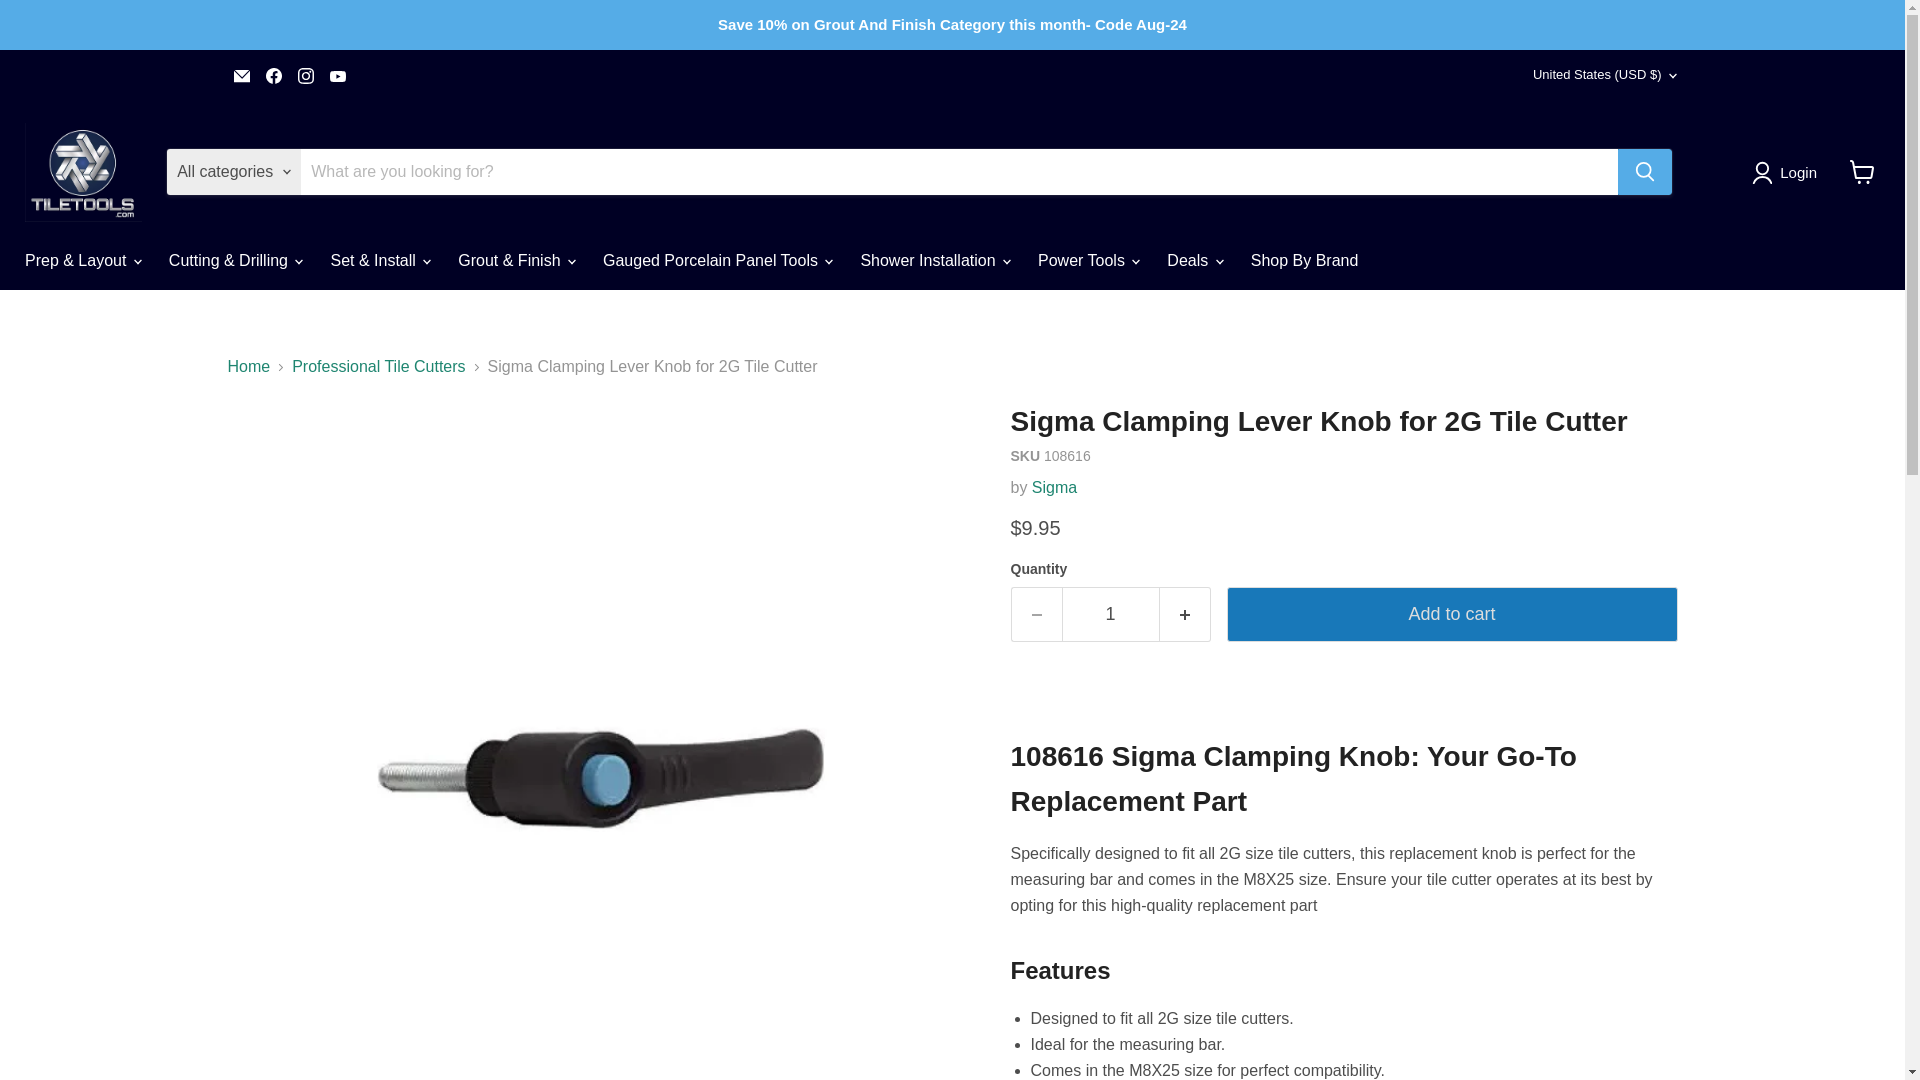  Describe the element at coordinates (242, 75) in the screenshot. I see `Email TileTools` at that location.